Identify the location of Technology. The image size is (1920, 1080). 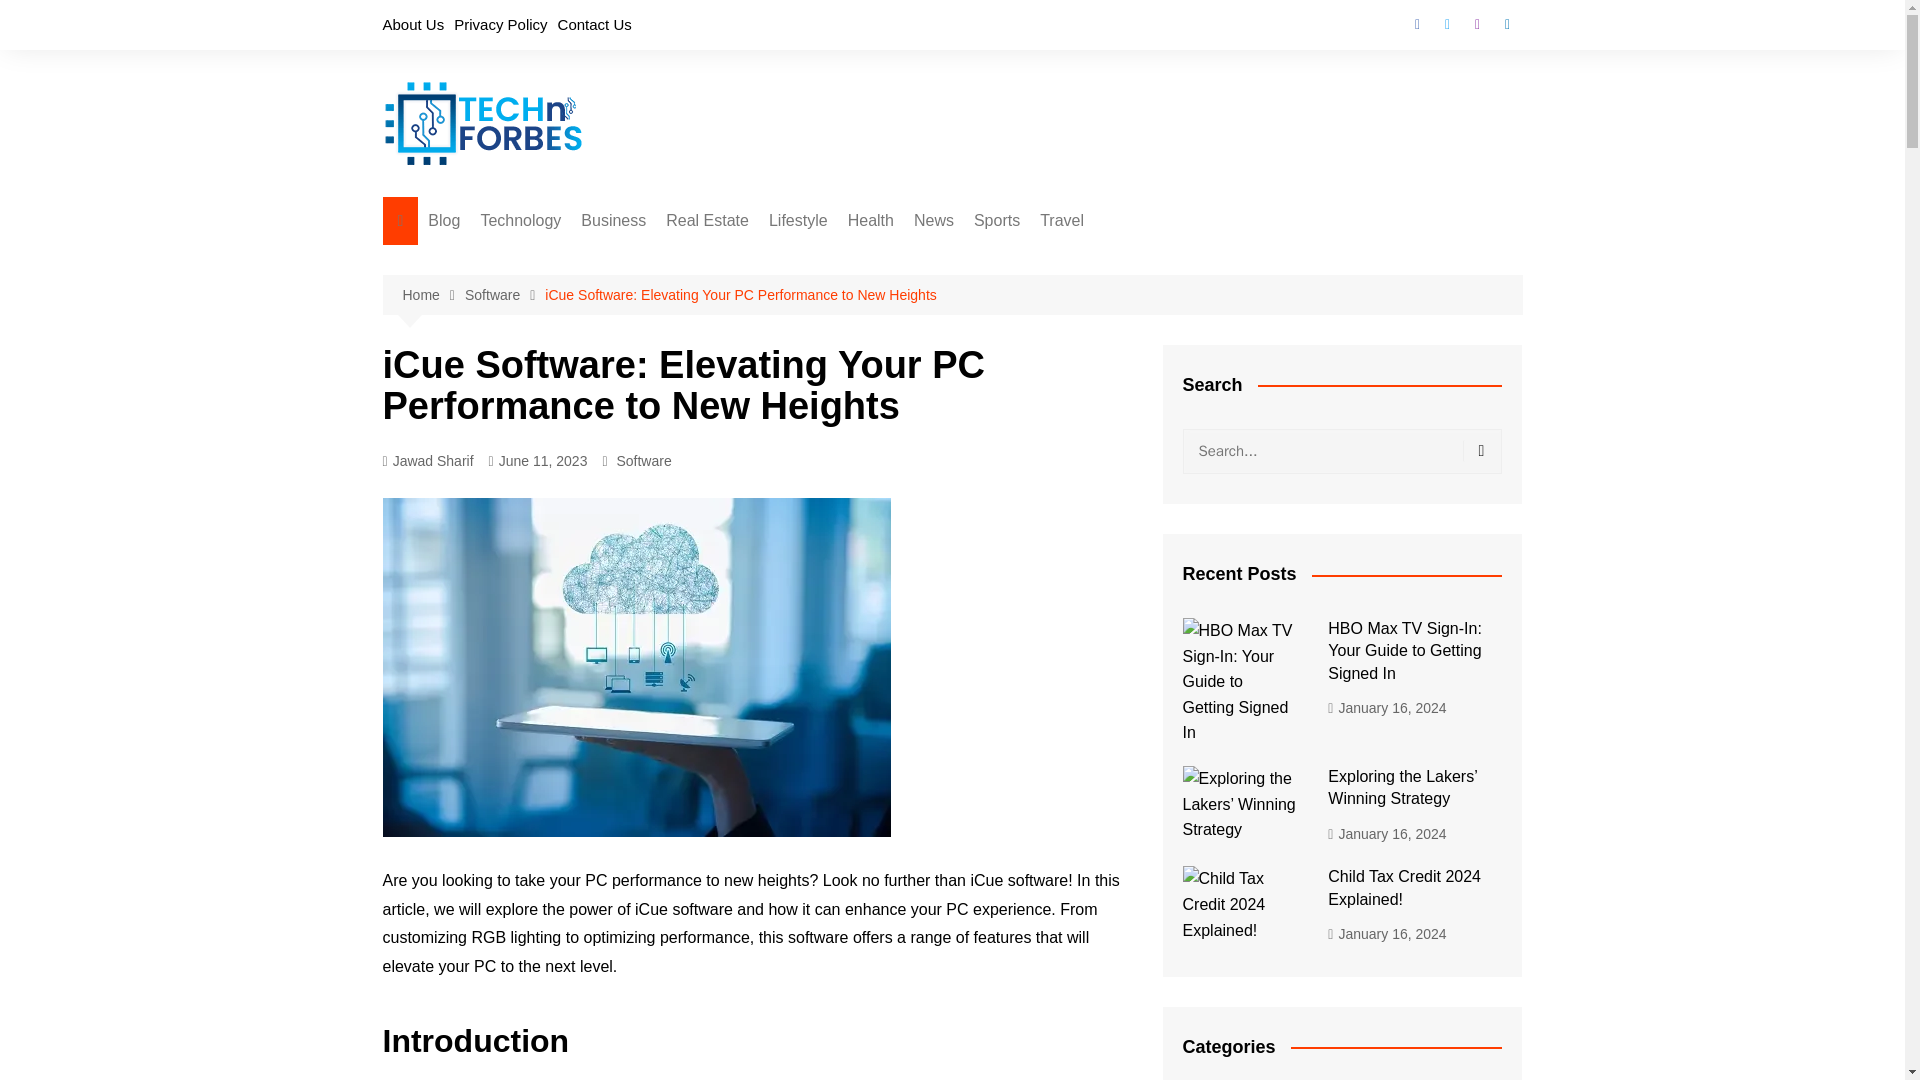
(520, 220).